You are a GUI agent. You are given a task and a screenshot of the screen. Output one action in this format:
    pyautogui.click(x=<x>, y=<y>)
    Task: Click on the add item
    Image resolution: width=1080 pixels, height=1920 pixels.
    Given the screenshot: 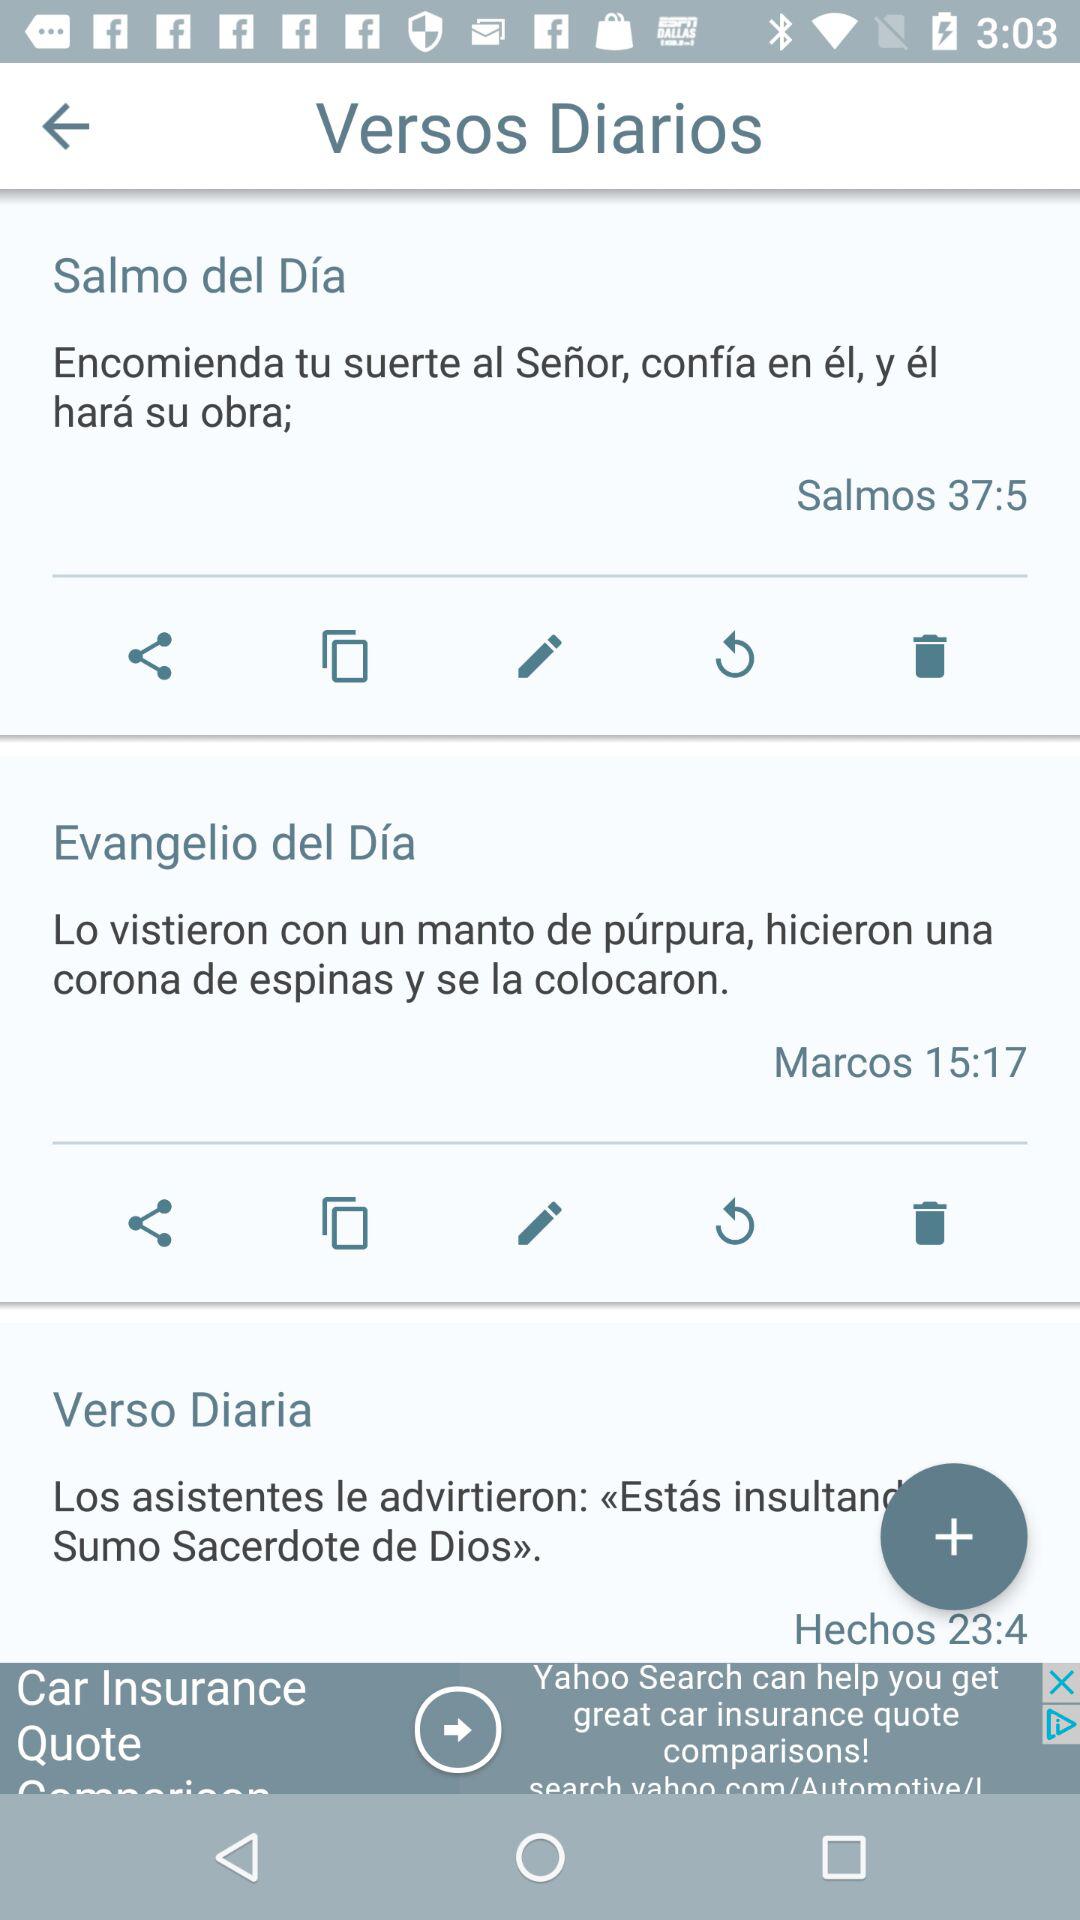 What is the action you would take?
    pyautogui.click(x=954, y=1536)
    